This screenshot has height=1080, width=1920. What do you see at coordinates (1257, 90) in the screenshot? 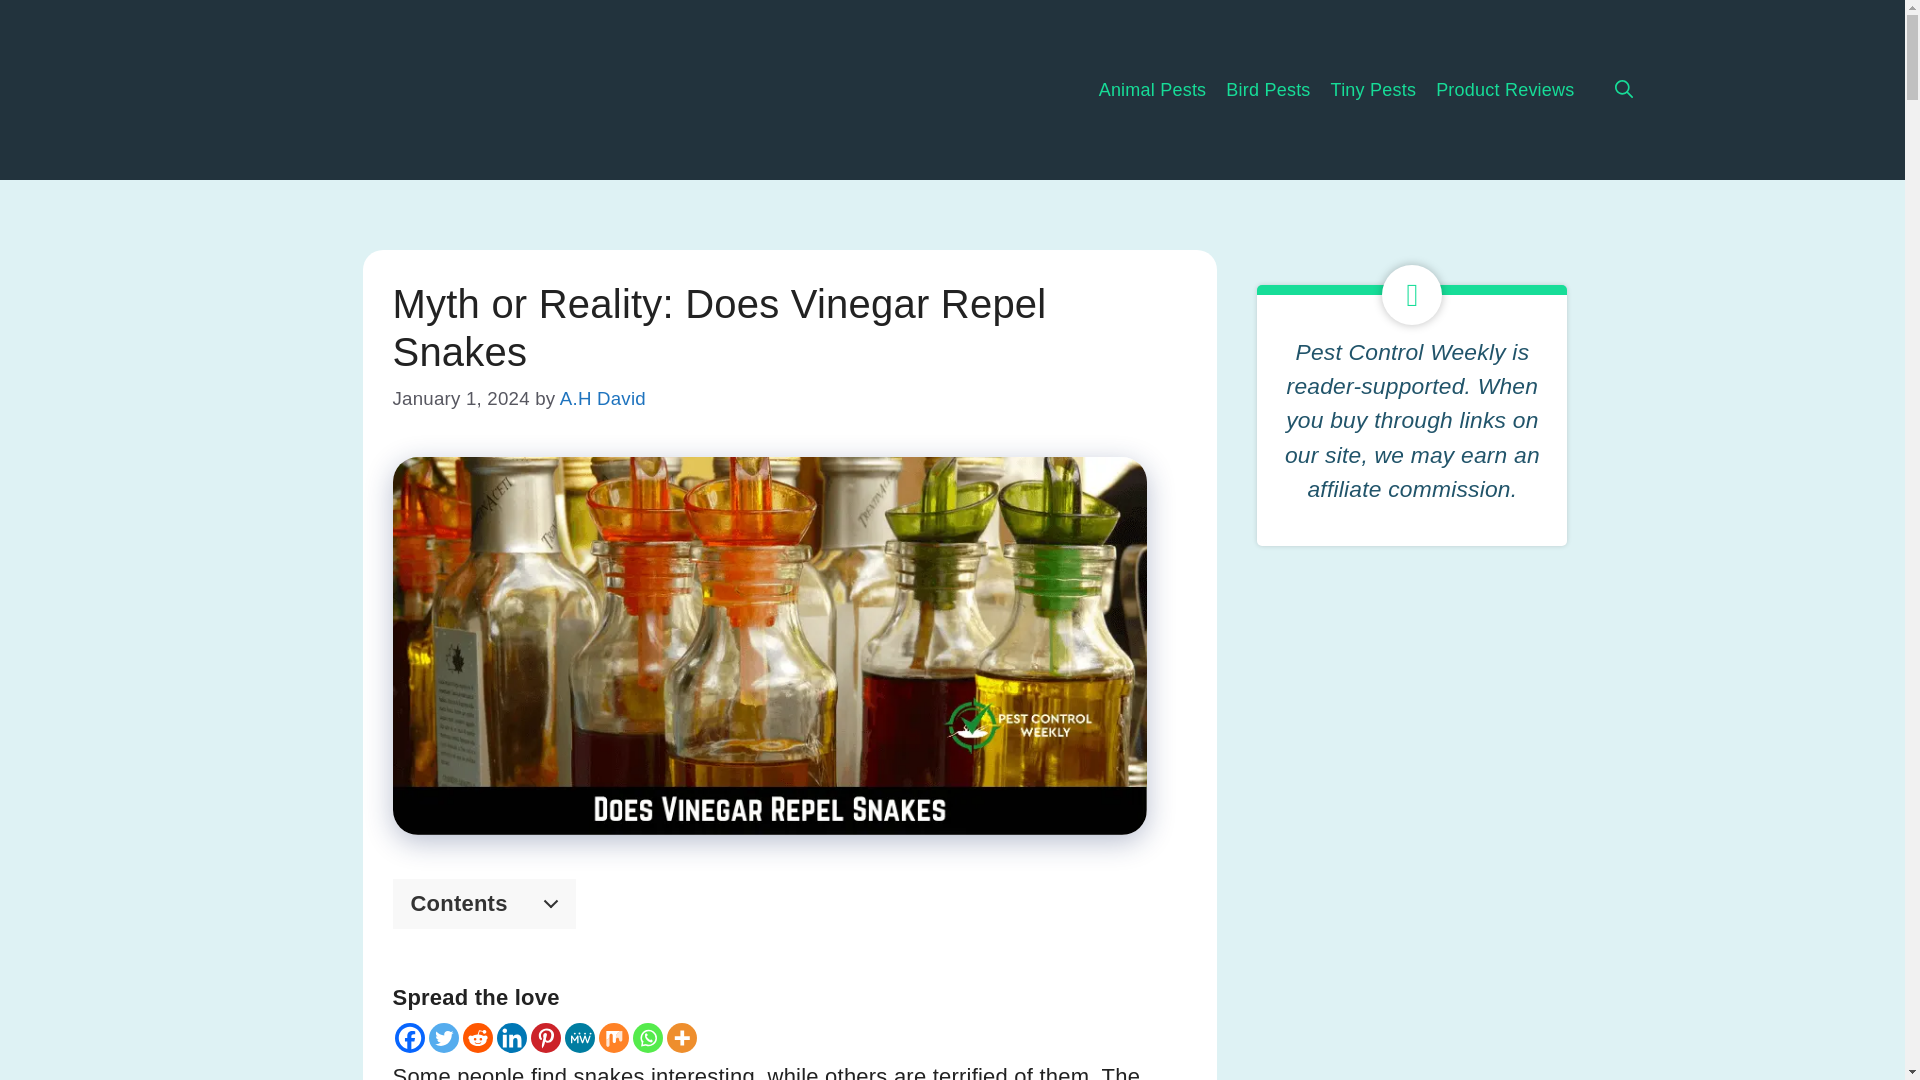
I see `Bird Pests` at bounding box center [1257, 90].